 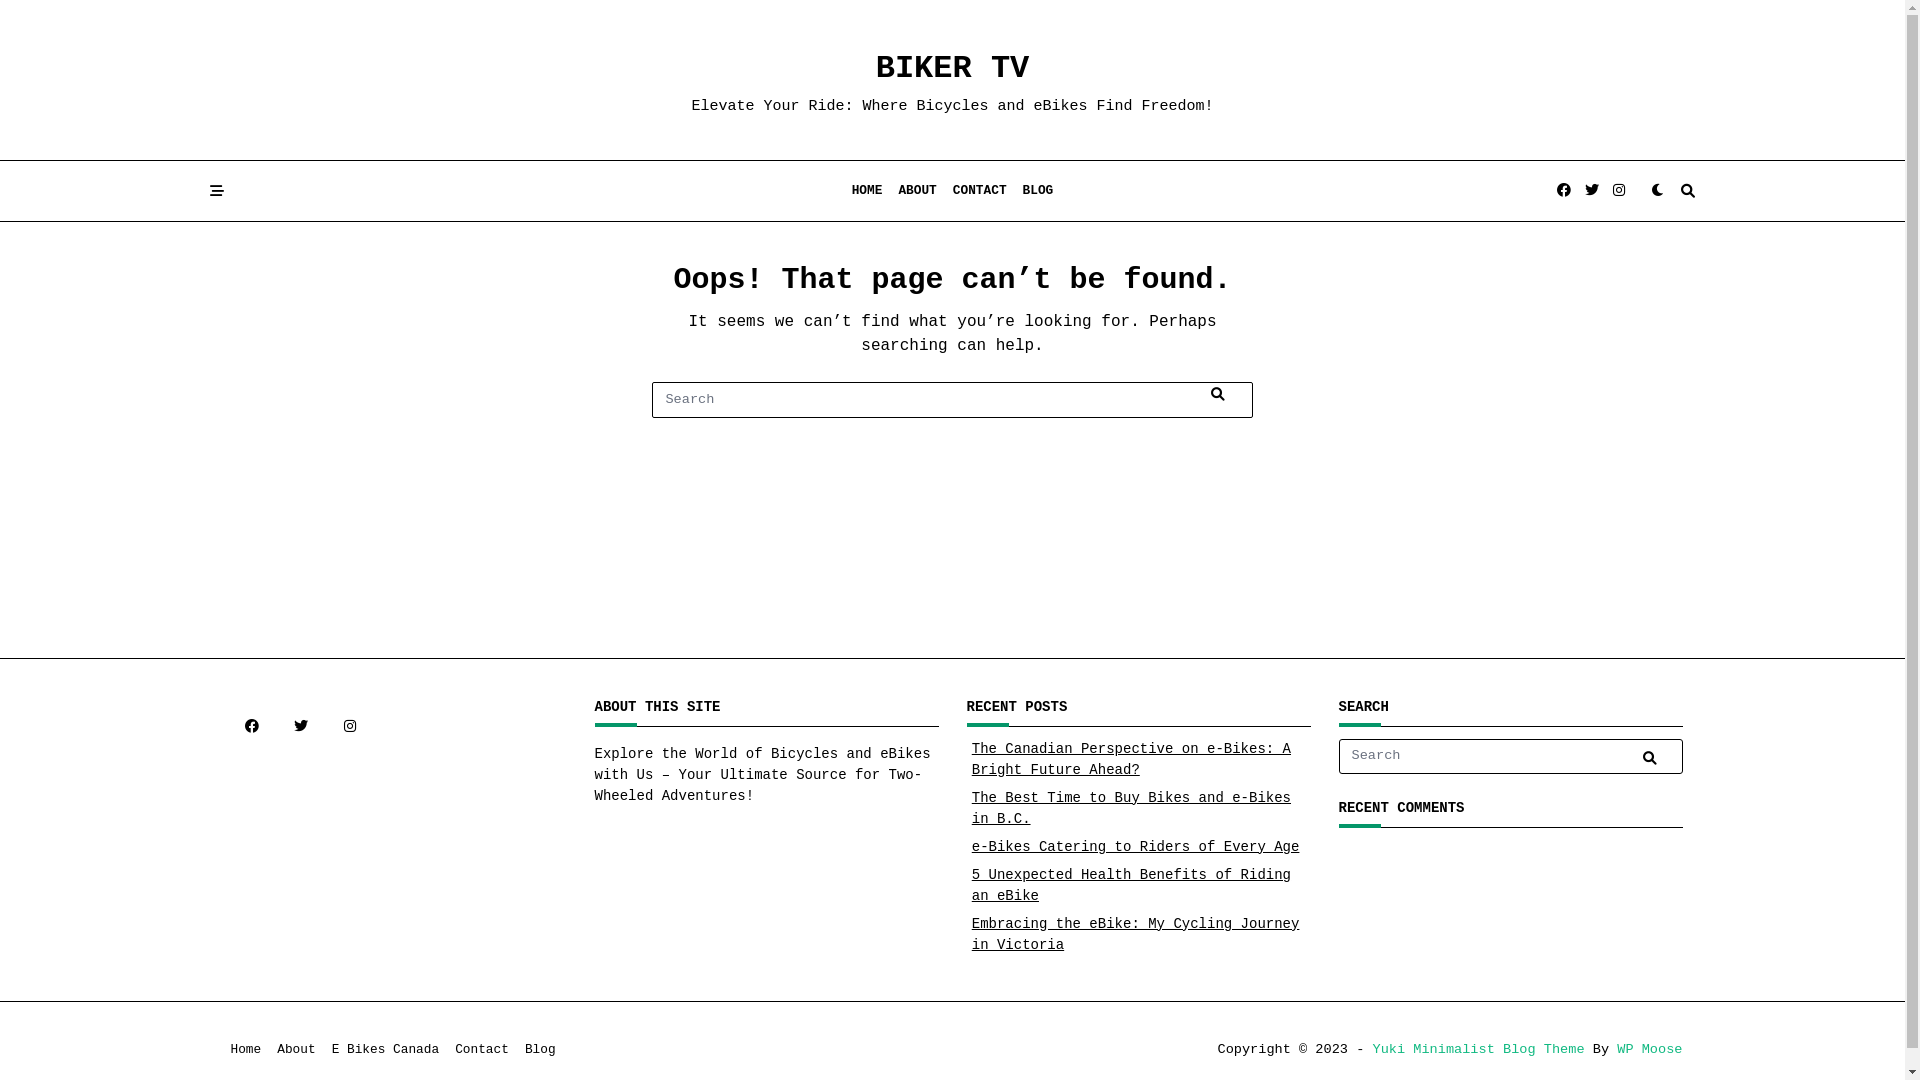 What do you see at coordinates (1650, 1050) in the screenshot?
I see `WP Moose` at bounding box center [1650, 1050].